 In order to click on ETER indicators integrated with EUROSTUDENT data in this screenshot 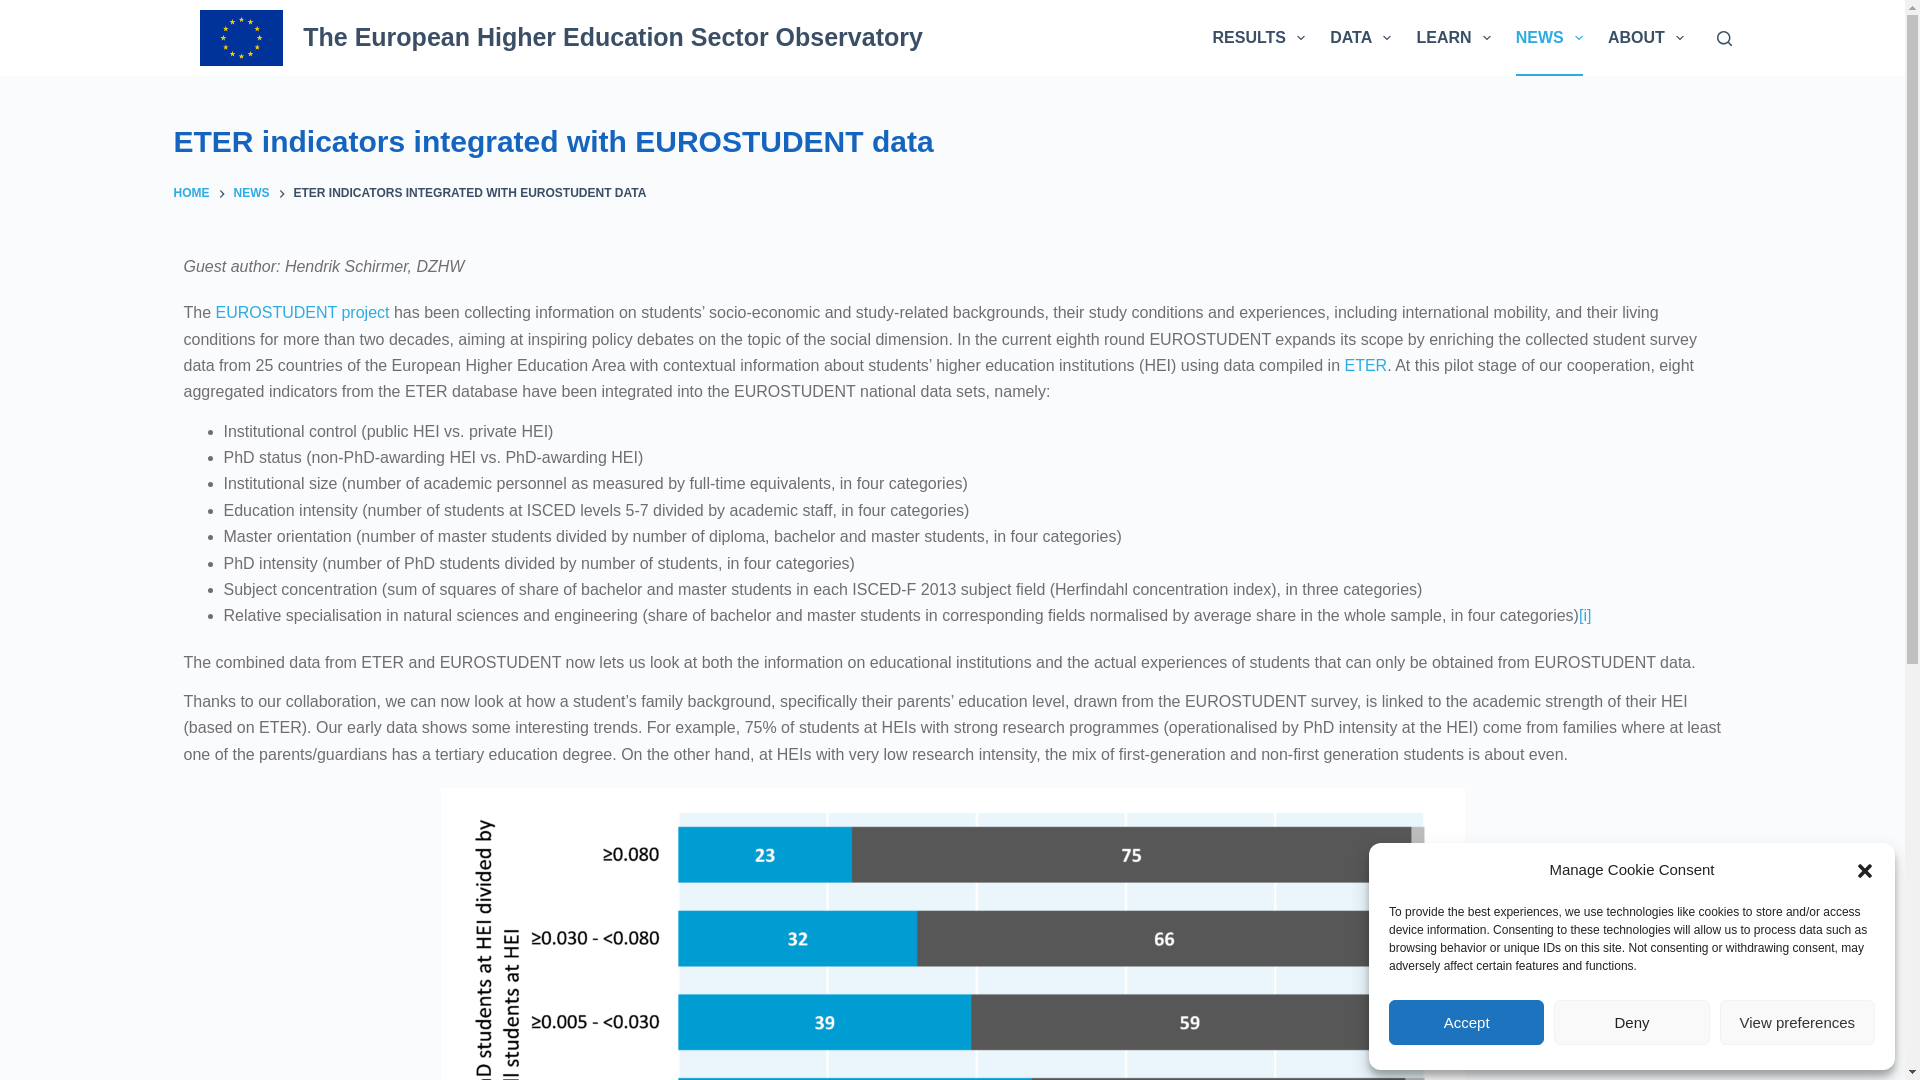, I will do `click(952, 141)`.